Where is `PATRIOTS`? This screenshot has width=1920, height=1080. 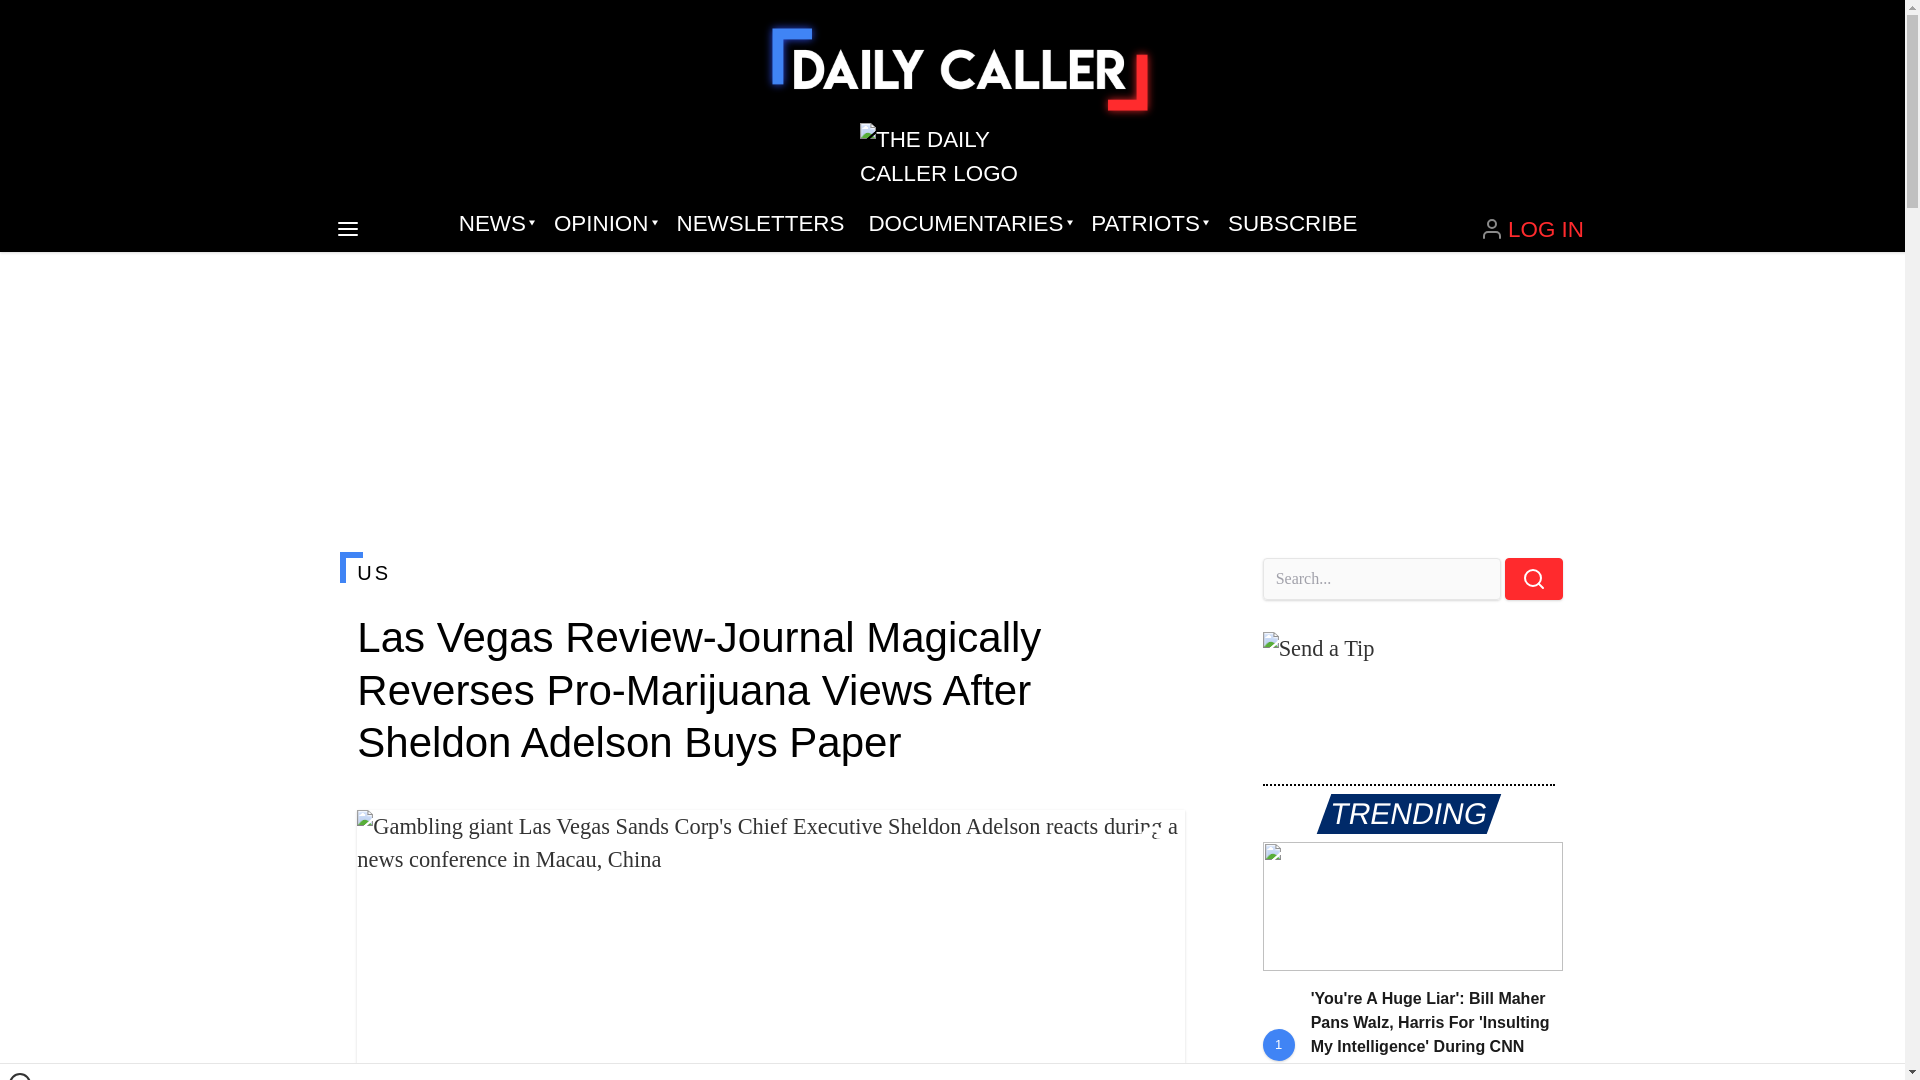
PATRIOTS is located at coordinates (1147, 224).